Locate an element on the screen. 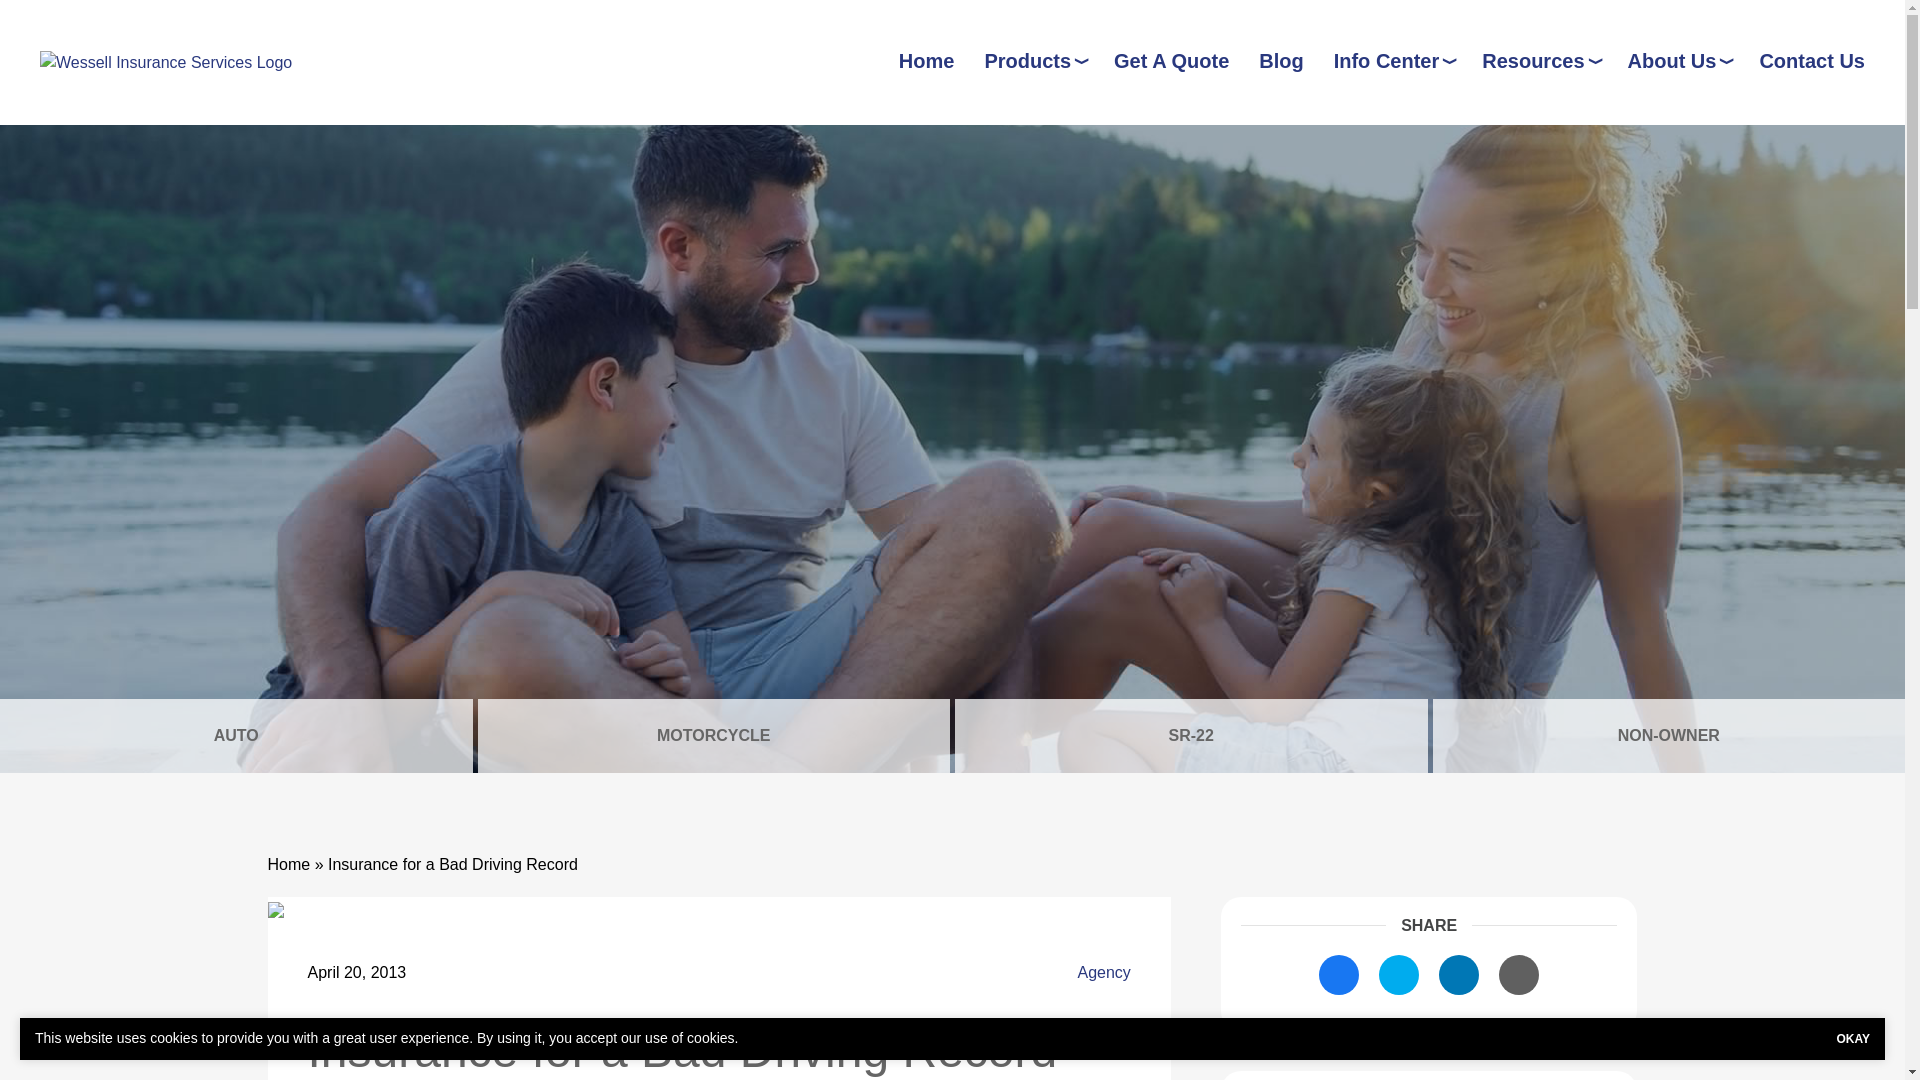  Blog is located at coordinates (1281, 60).